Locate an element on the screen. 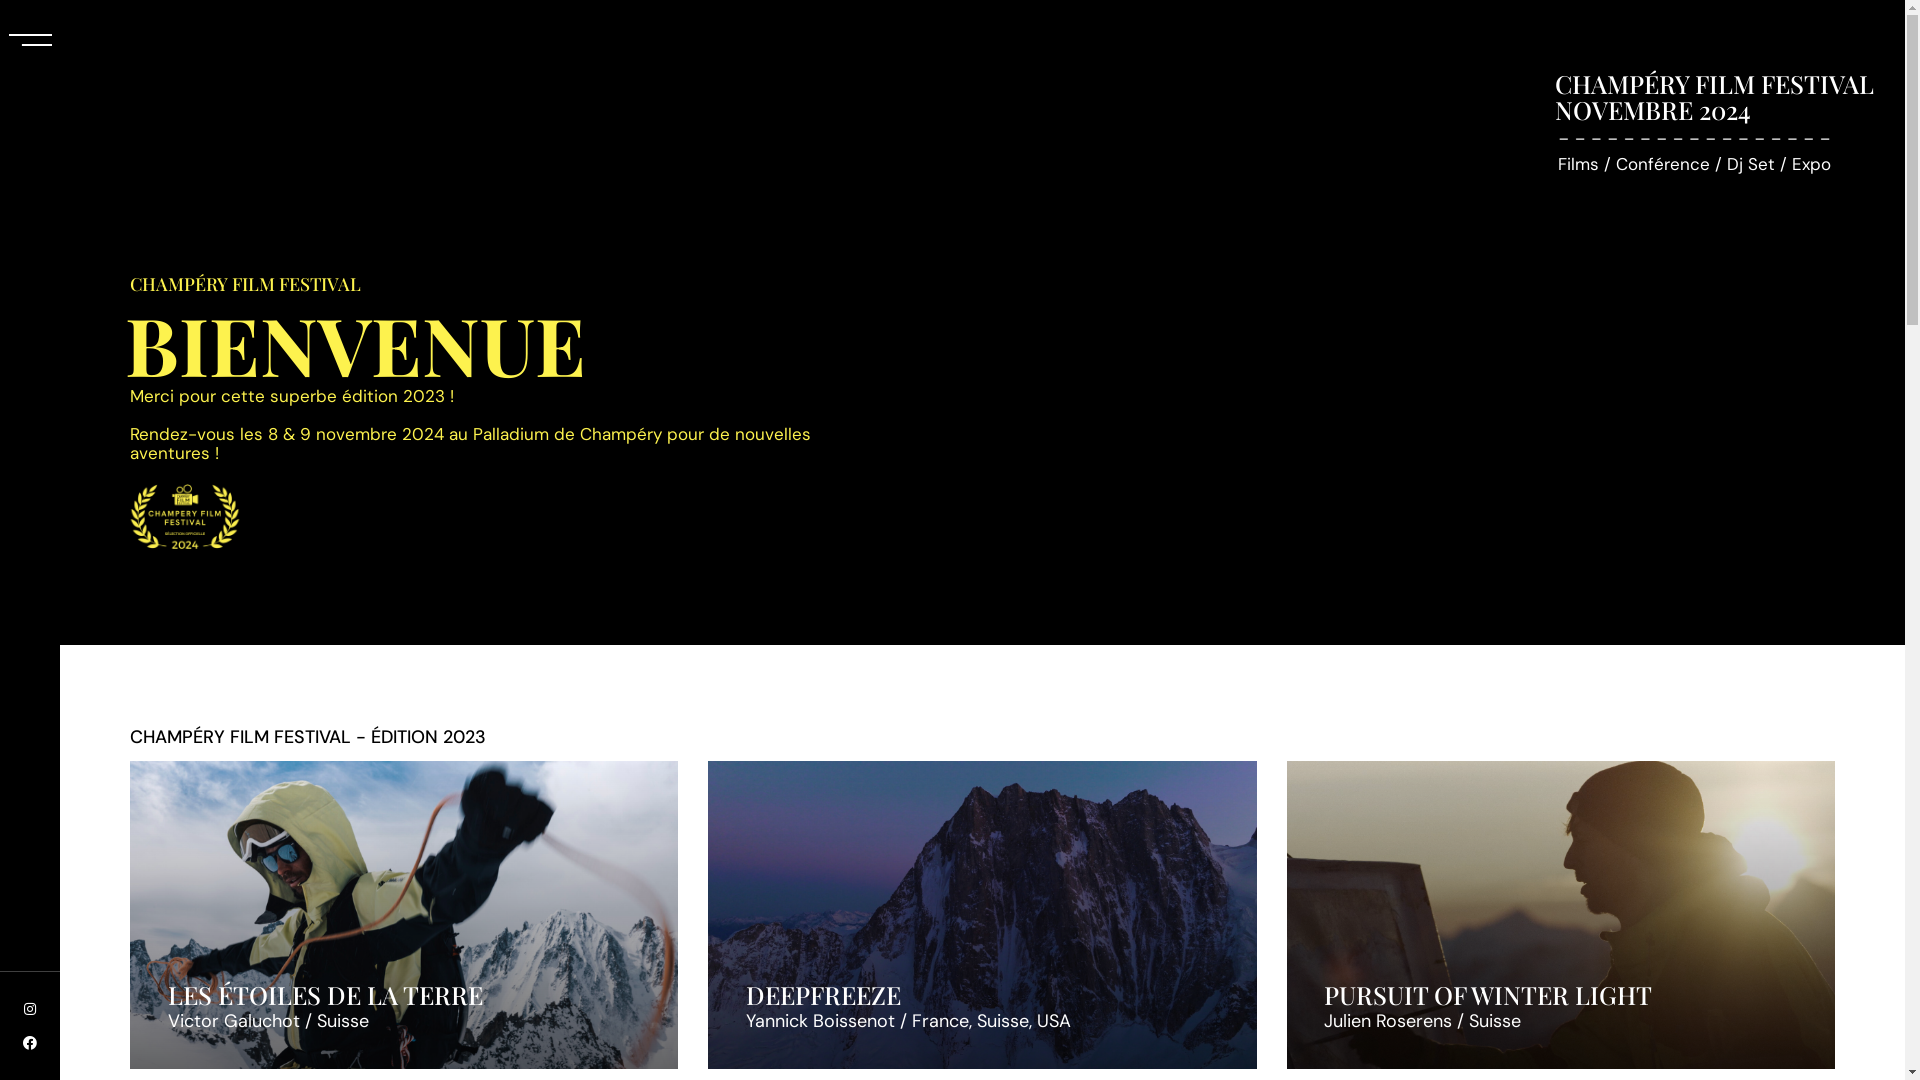  PURSUIT OF WINTER LIGHT is located at coordinates (1488, 994).